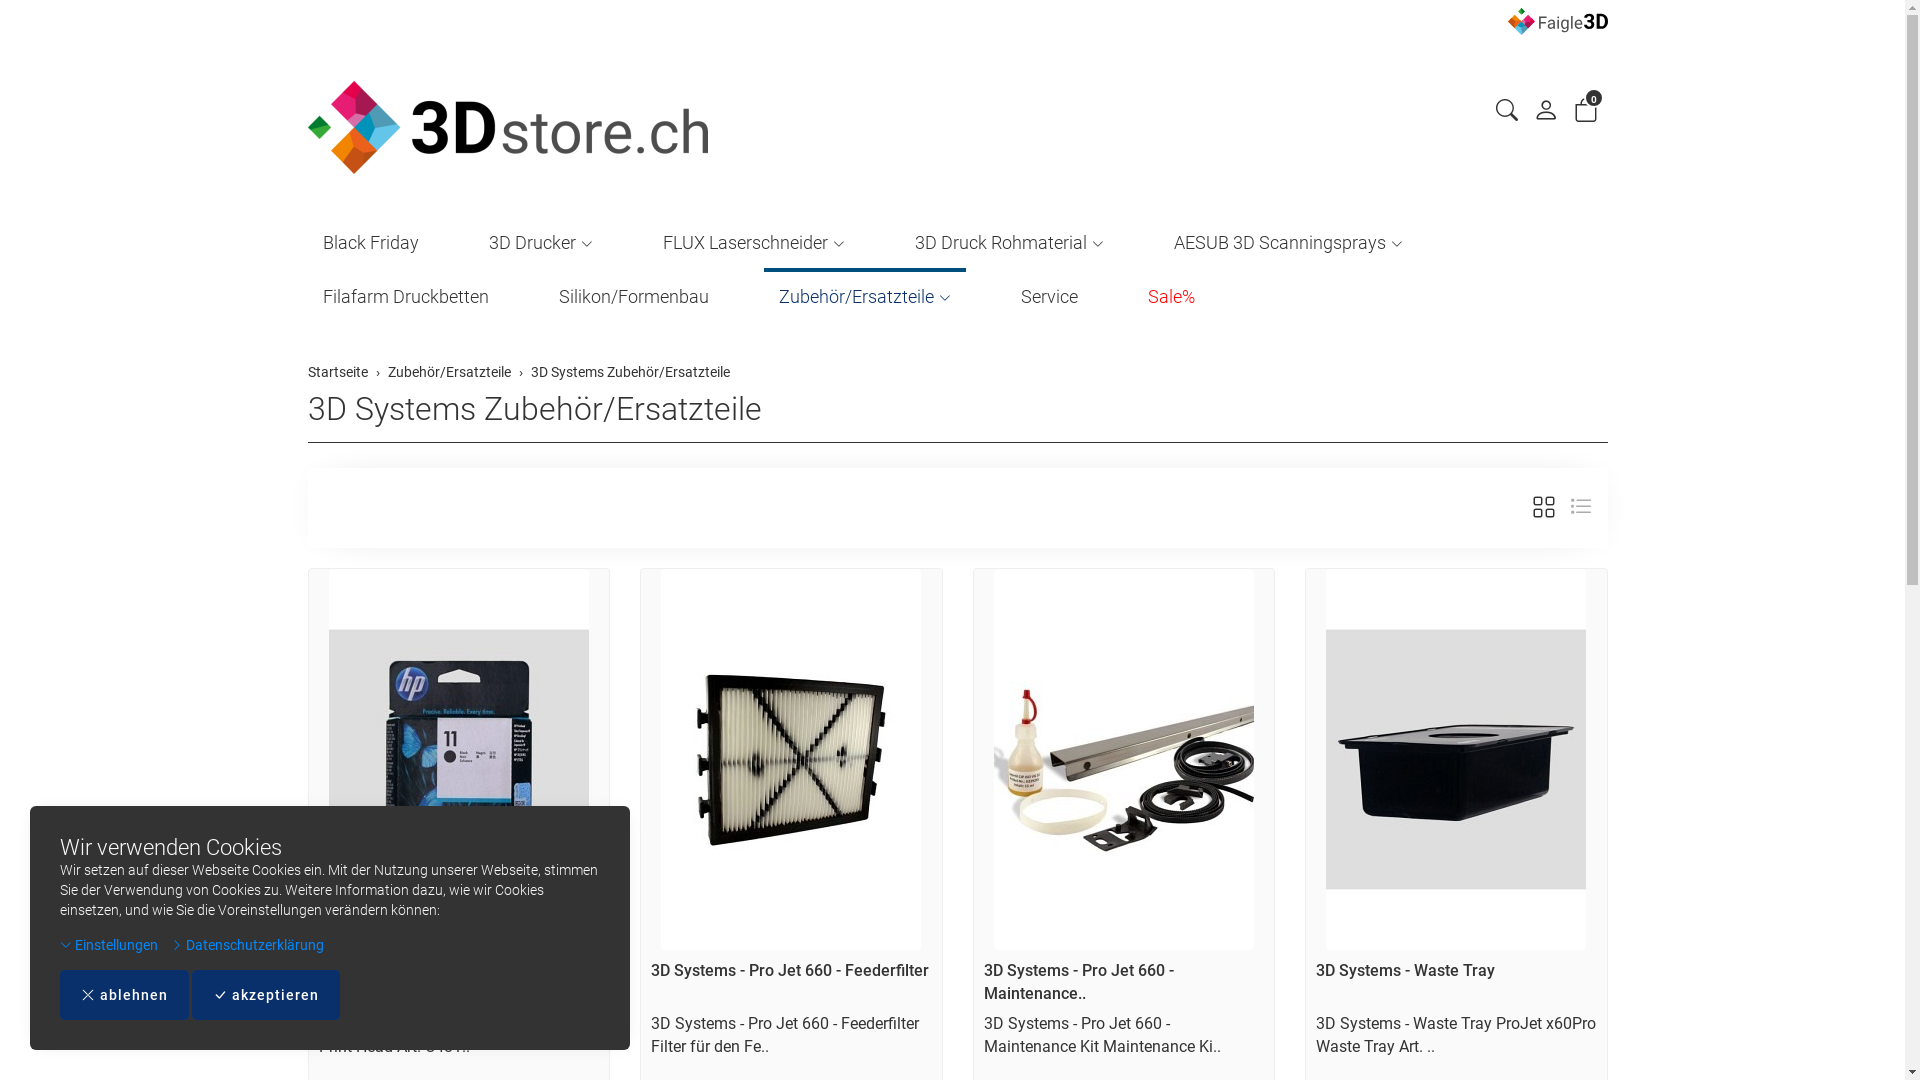  What do you see at coordinates (1545, 115) in the screenshot?
I see `Mein Konto` at bounding box center [1545, 115].